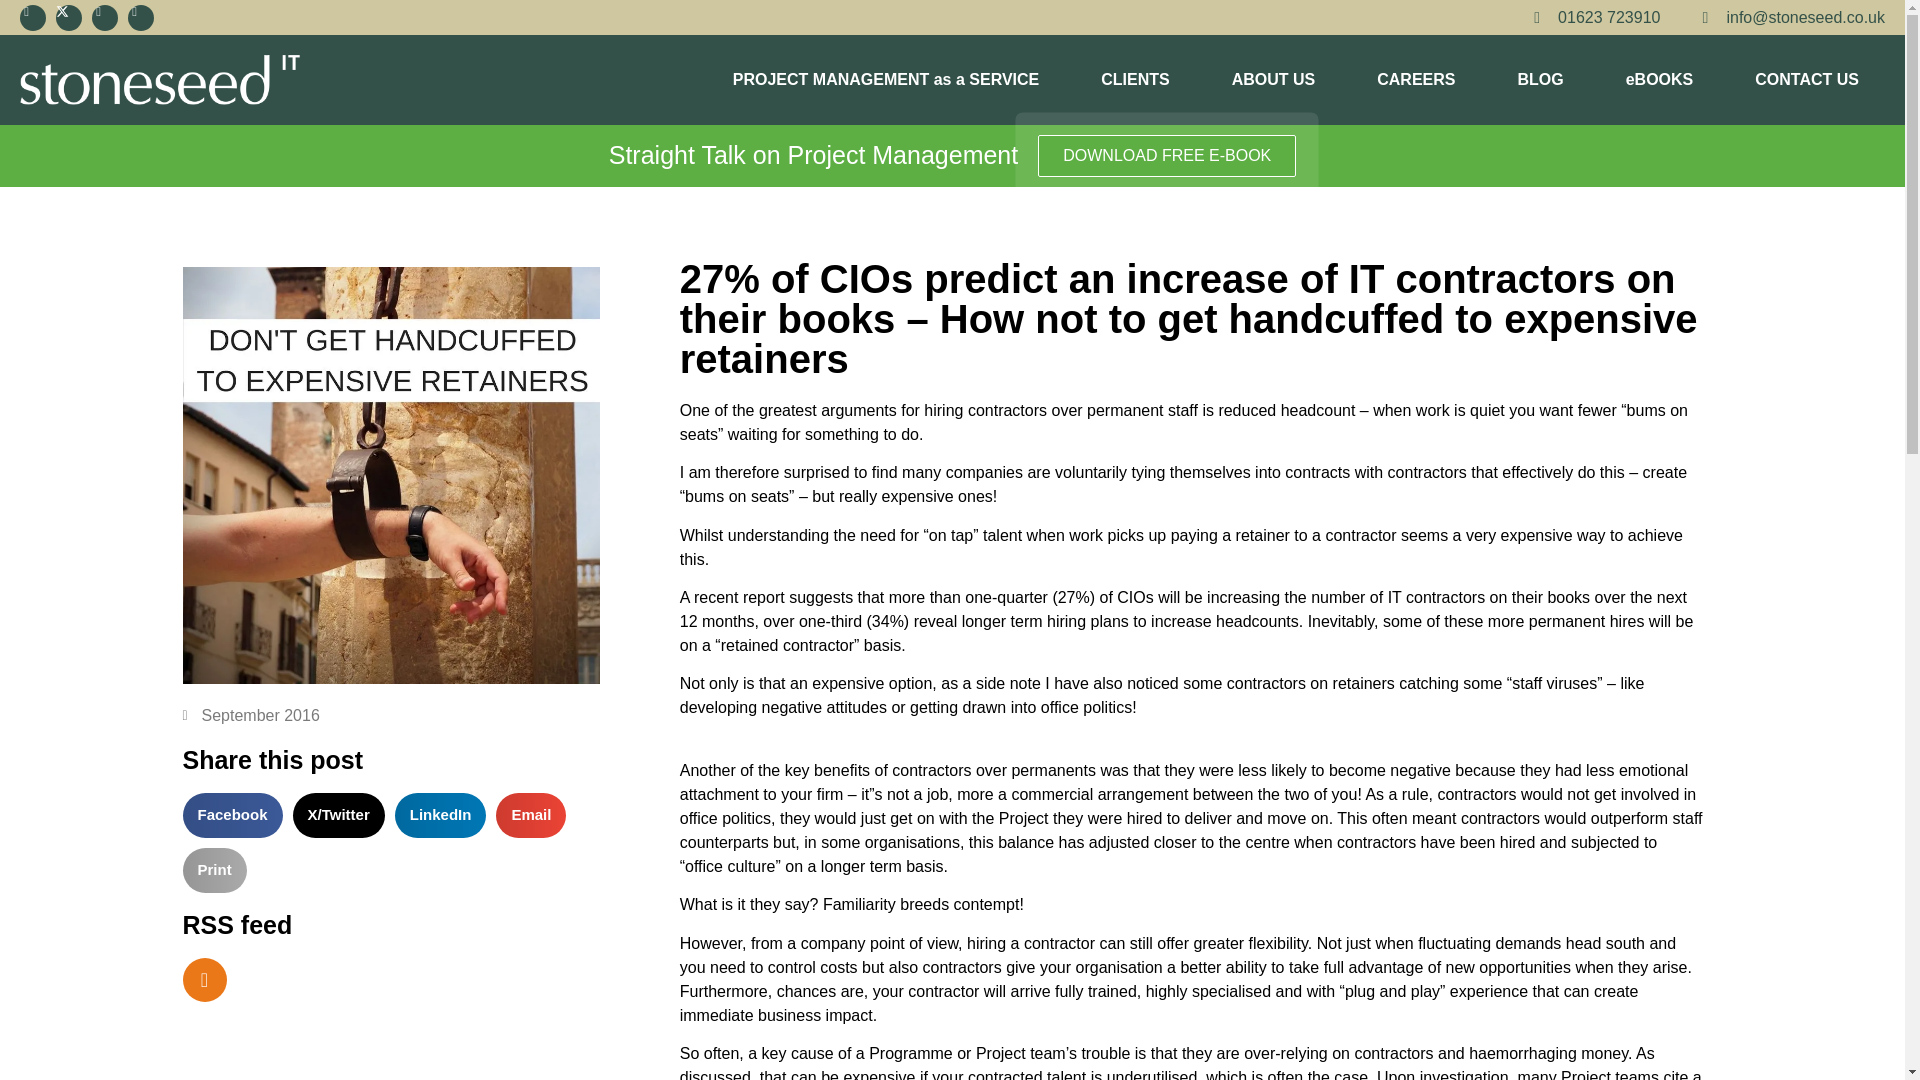  Describe the element at coordinates (1660, 80) in the screenshot. I see `eBOOKS` at that location.